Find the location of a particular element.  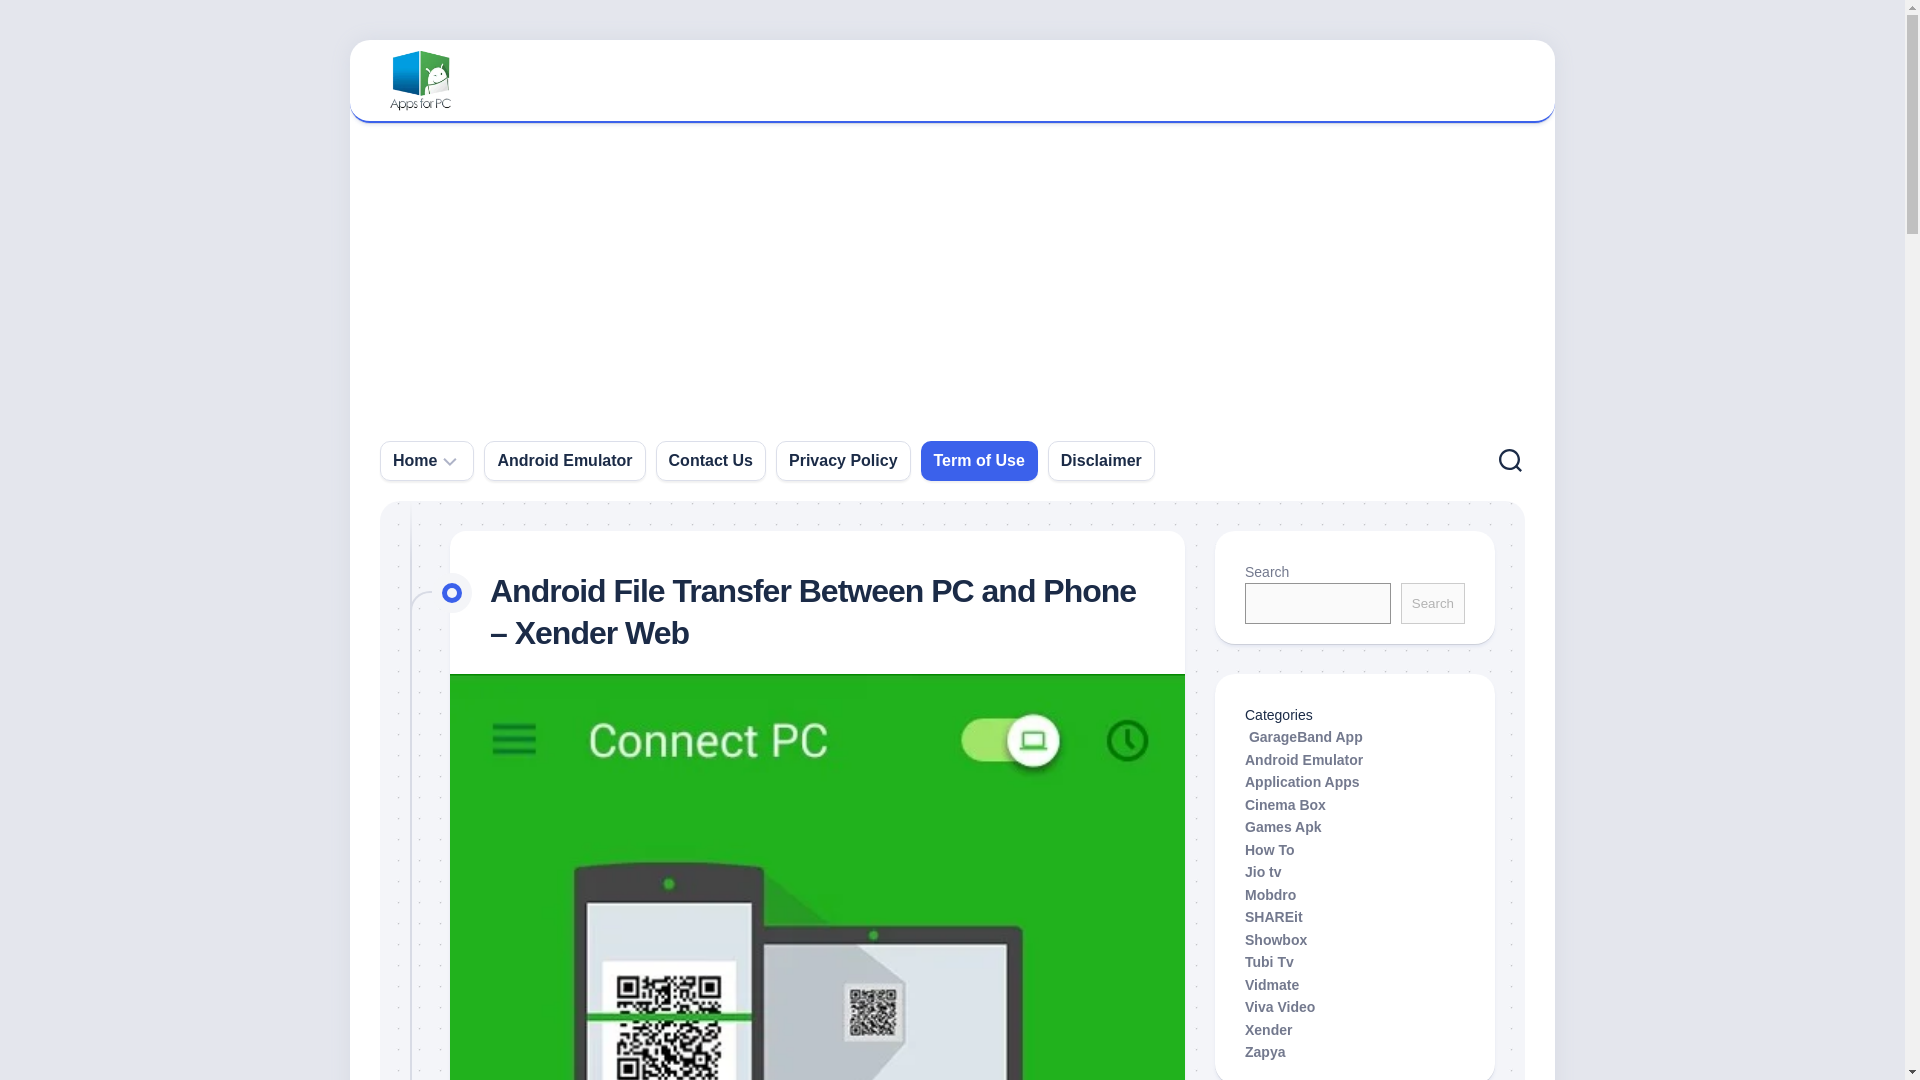

Term of Use is located at coordinates (979, 460).